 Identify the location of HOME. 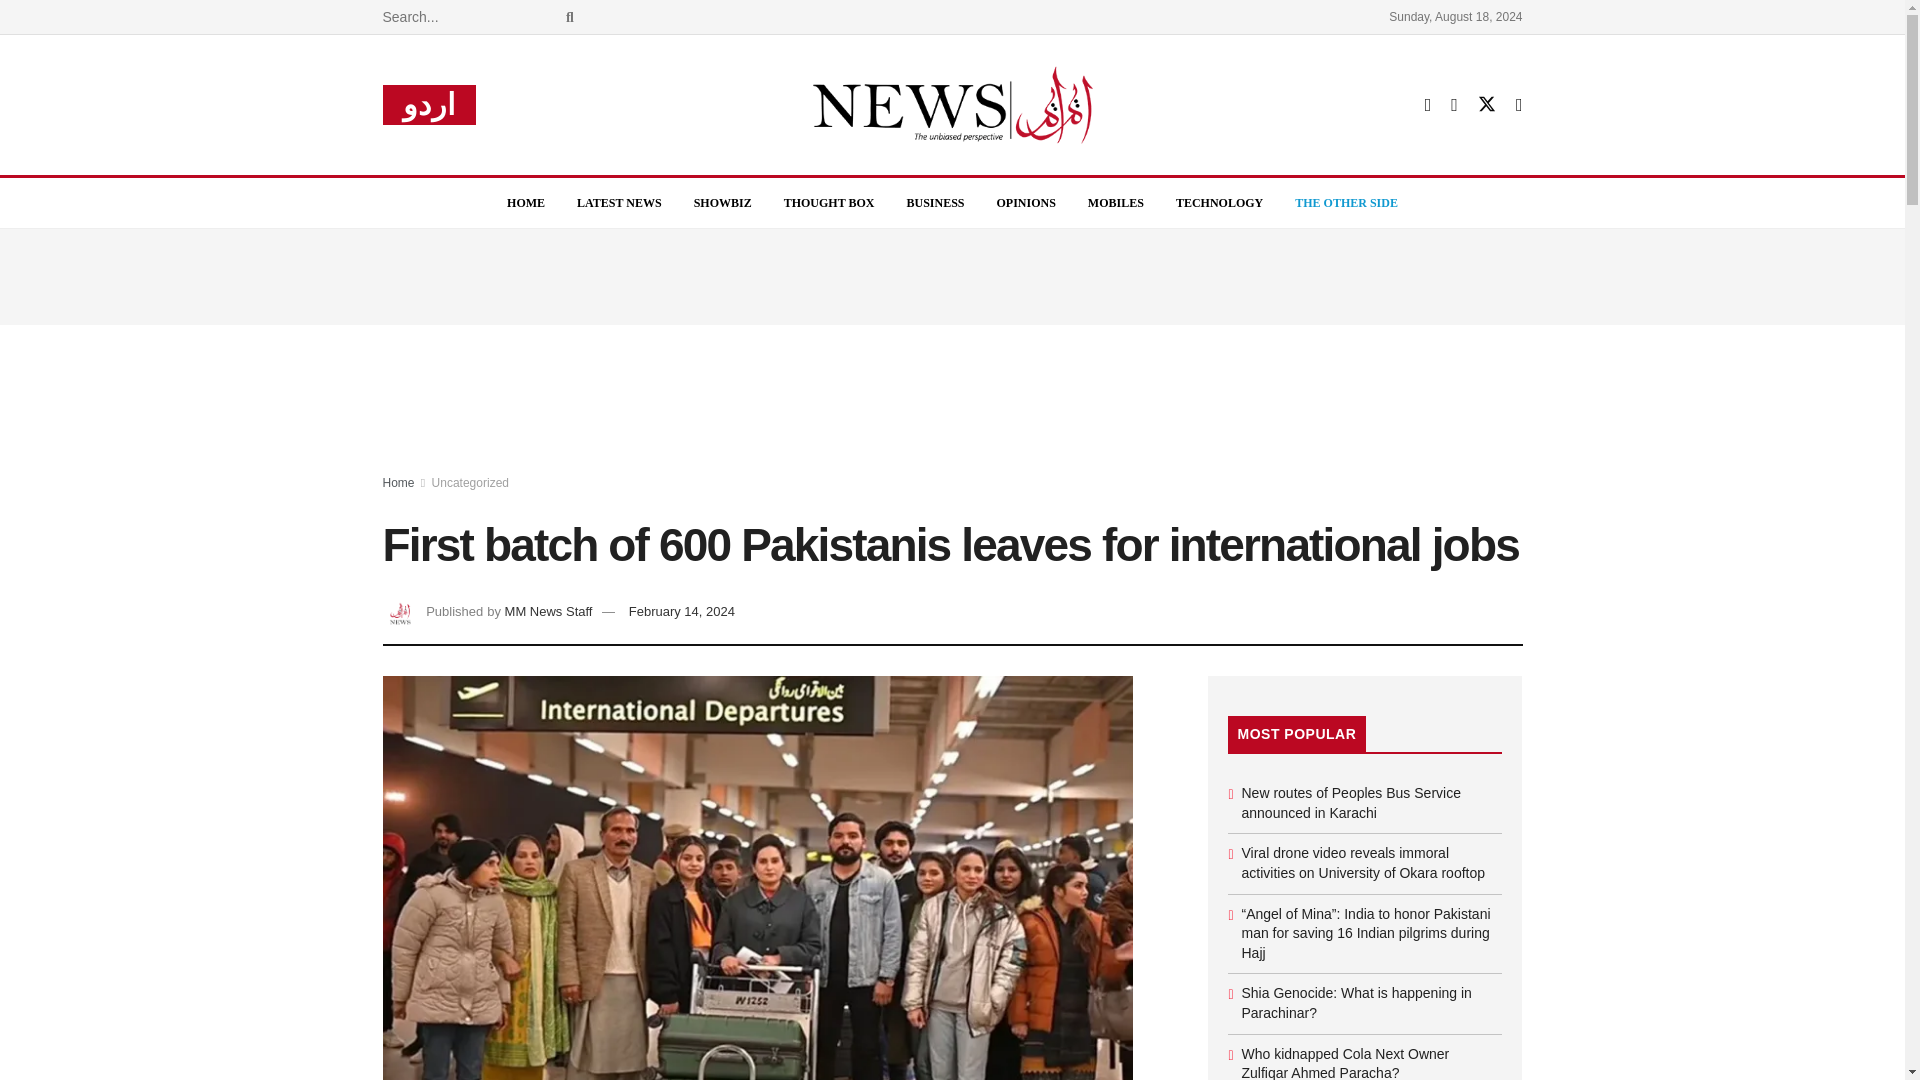
(526, 202).